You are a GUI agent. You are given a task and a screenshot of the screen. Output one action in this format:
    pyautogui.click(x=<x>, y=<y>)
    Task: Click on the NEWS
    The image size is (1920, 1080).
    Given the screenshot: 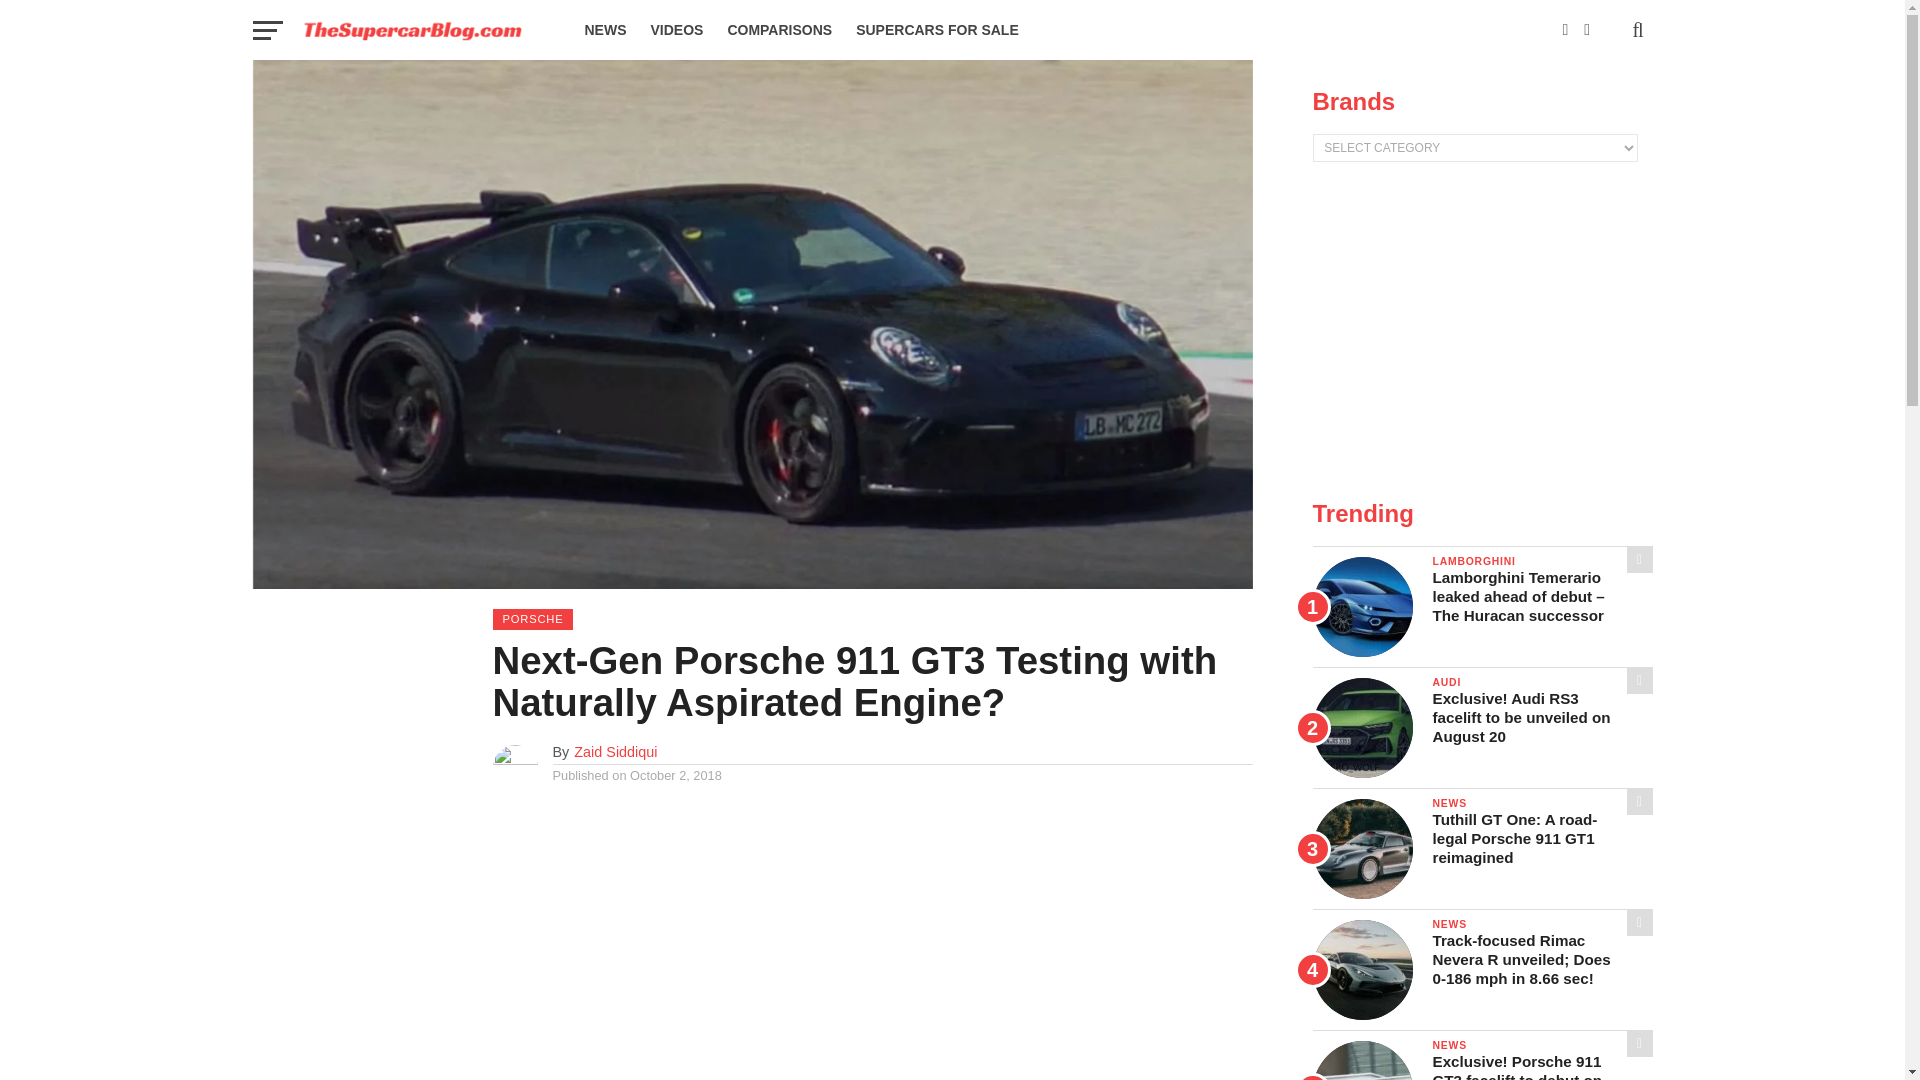 What is the action you would take?
    pyautogui.click(x=604, y=30)
    